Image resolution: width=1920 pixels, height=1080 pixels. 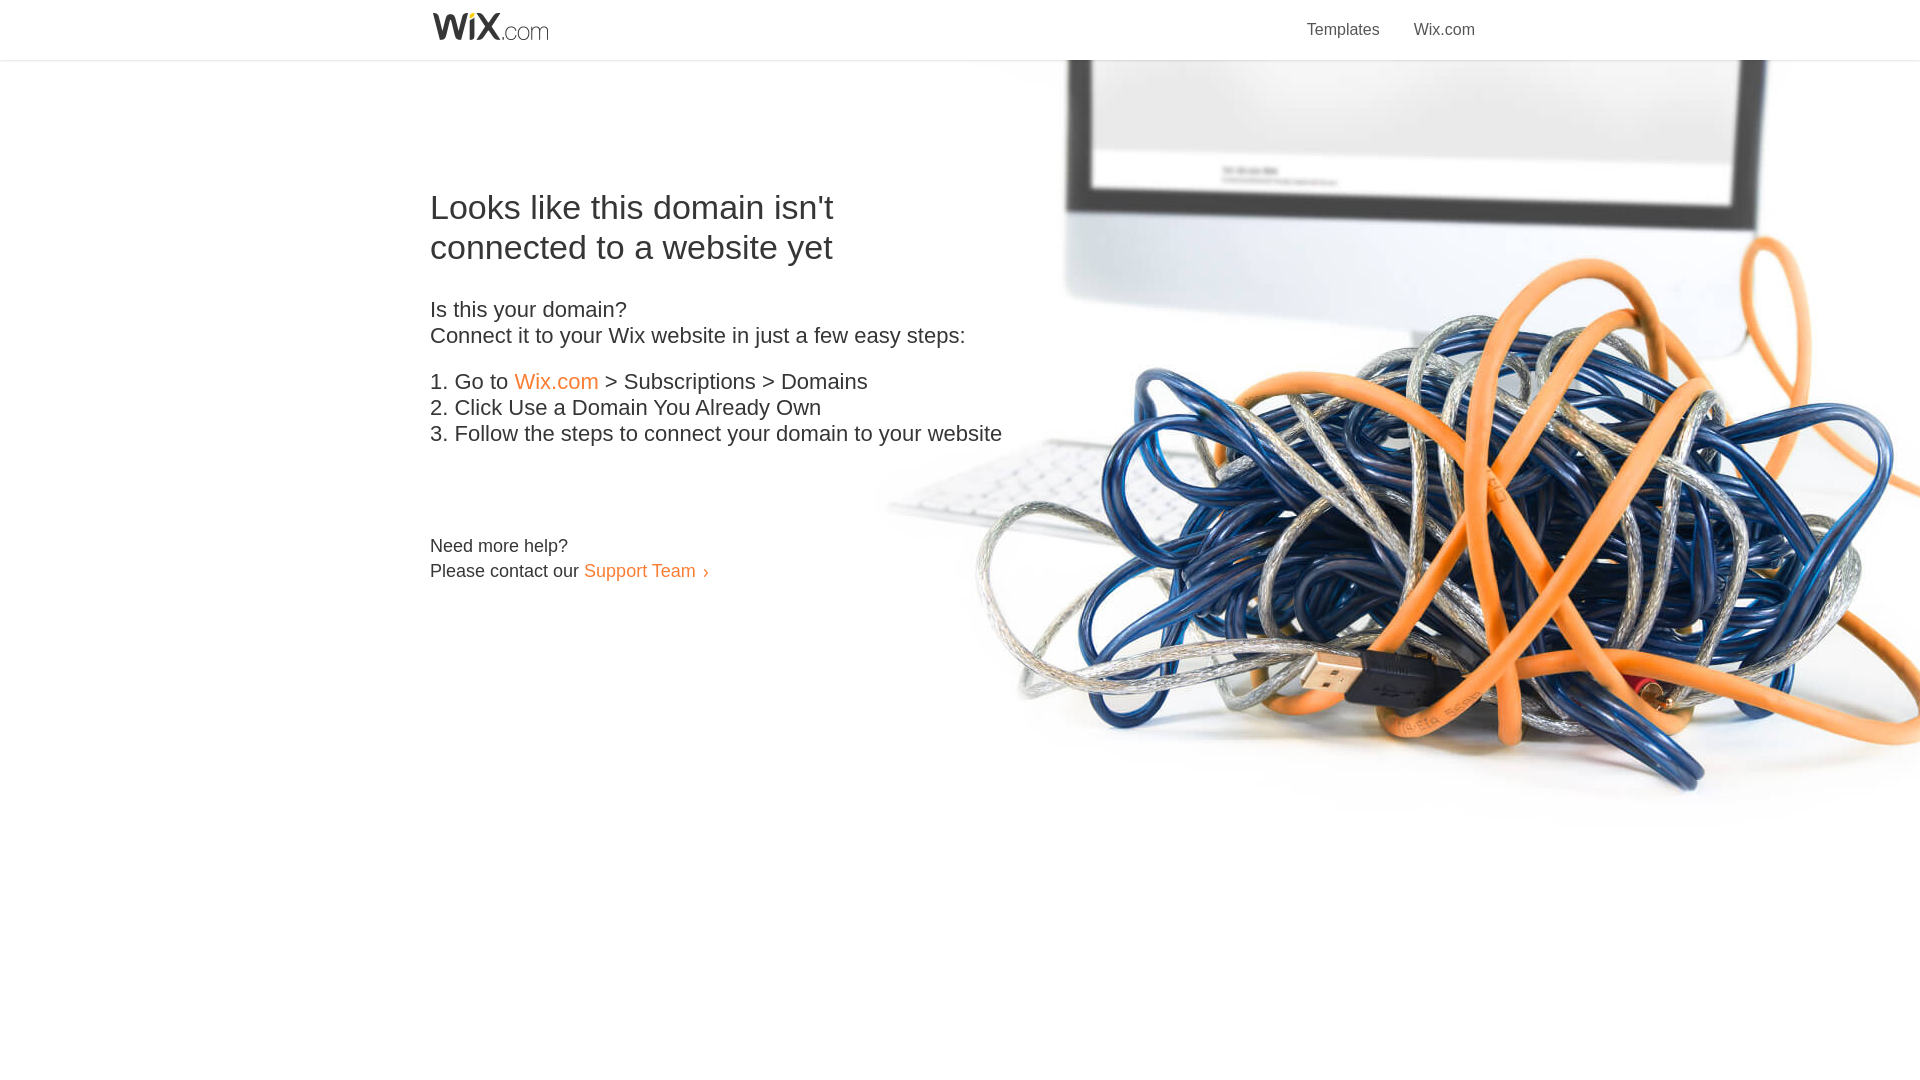 What do you see at coordinates (639, 570) in the screenshot?
I see `Support Team` at bounding box center [639, 570].